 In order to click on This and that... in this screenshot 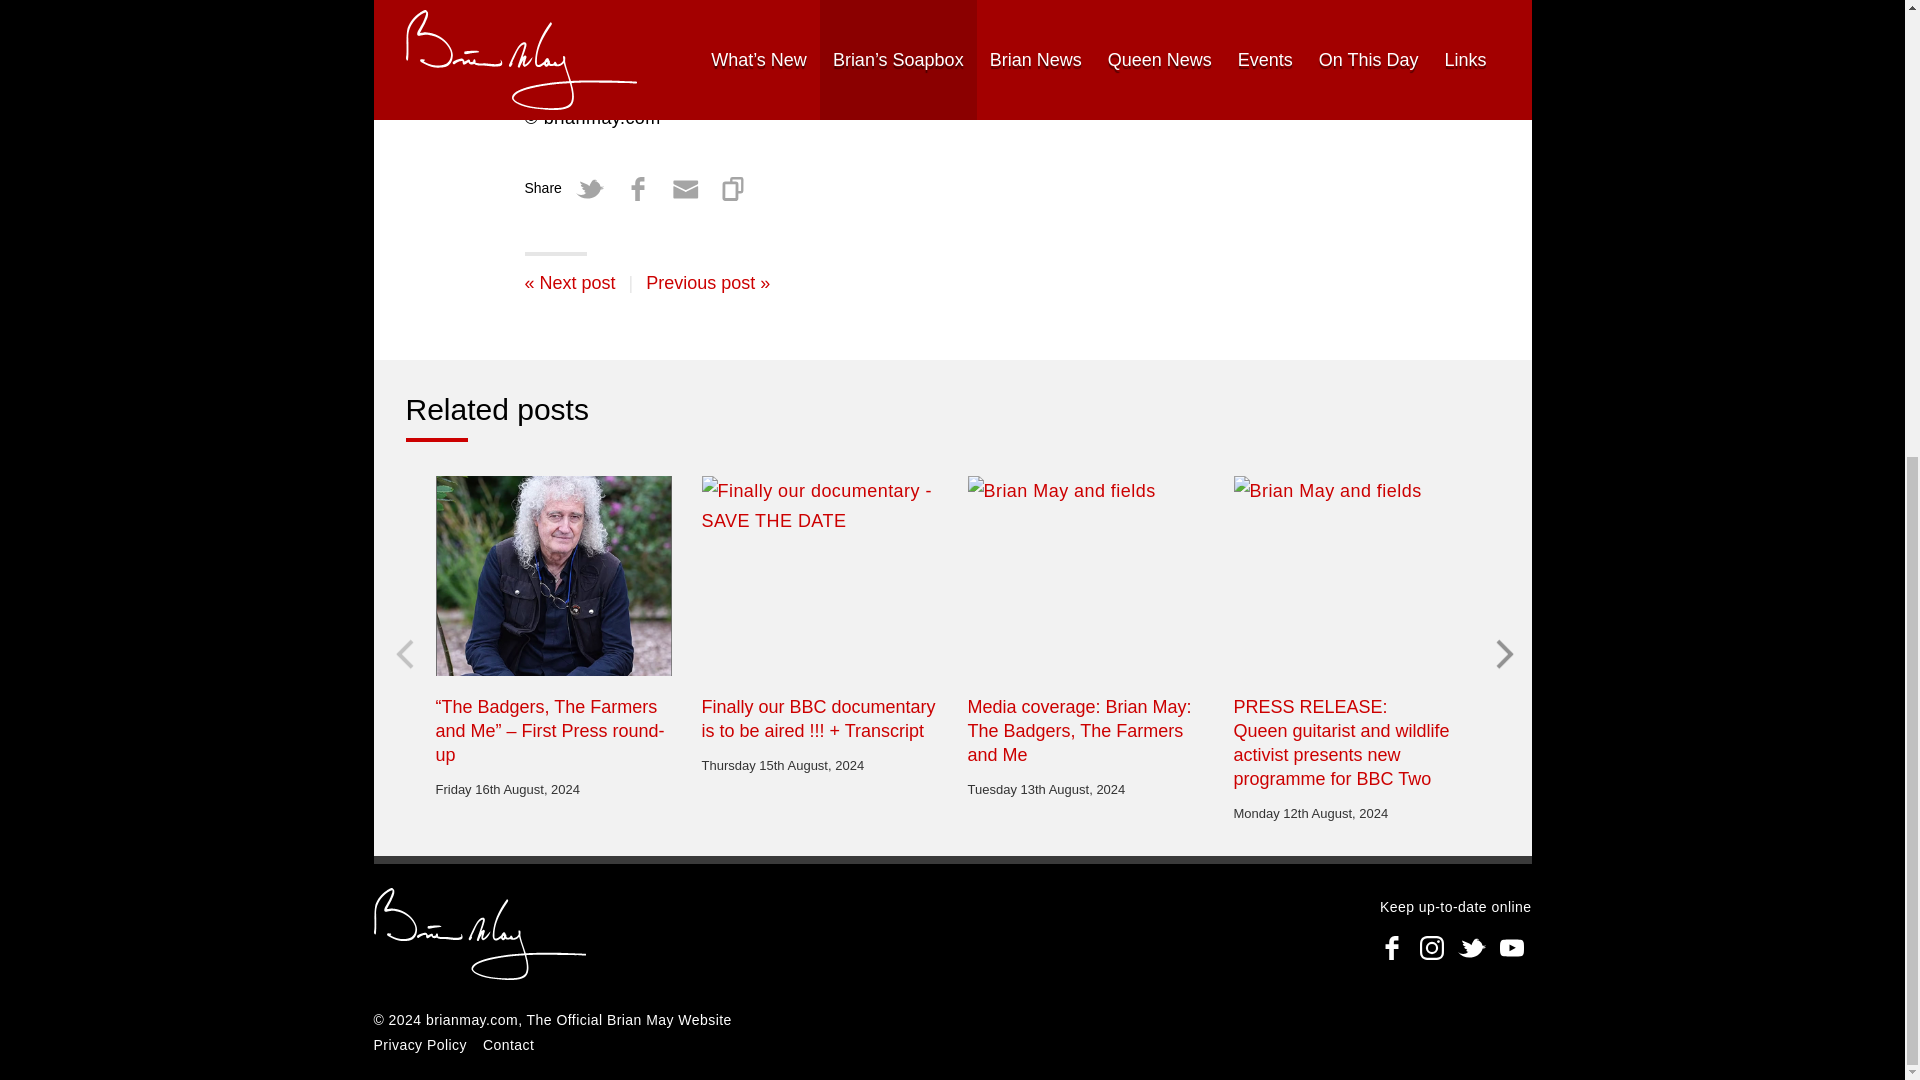, I will do `click(707, 282)`.